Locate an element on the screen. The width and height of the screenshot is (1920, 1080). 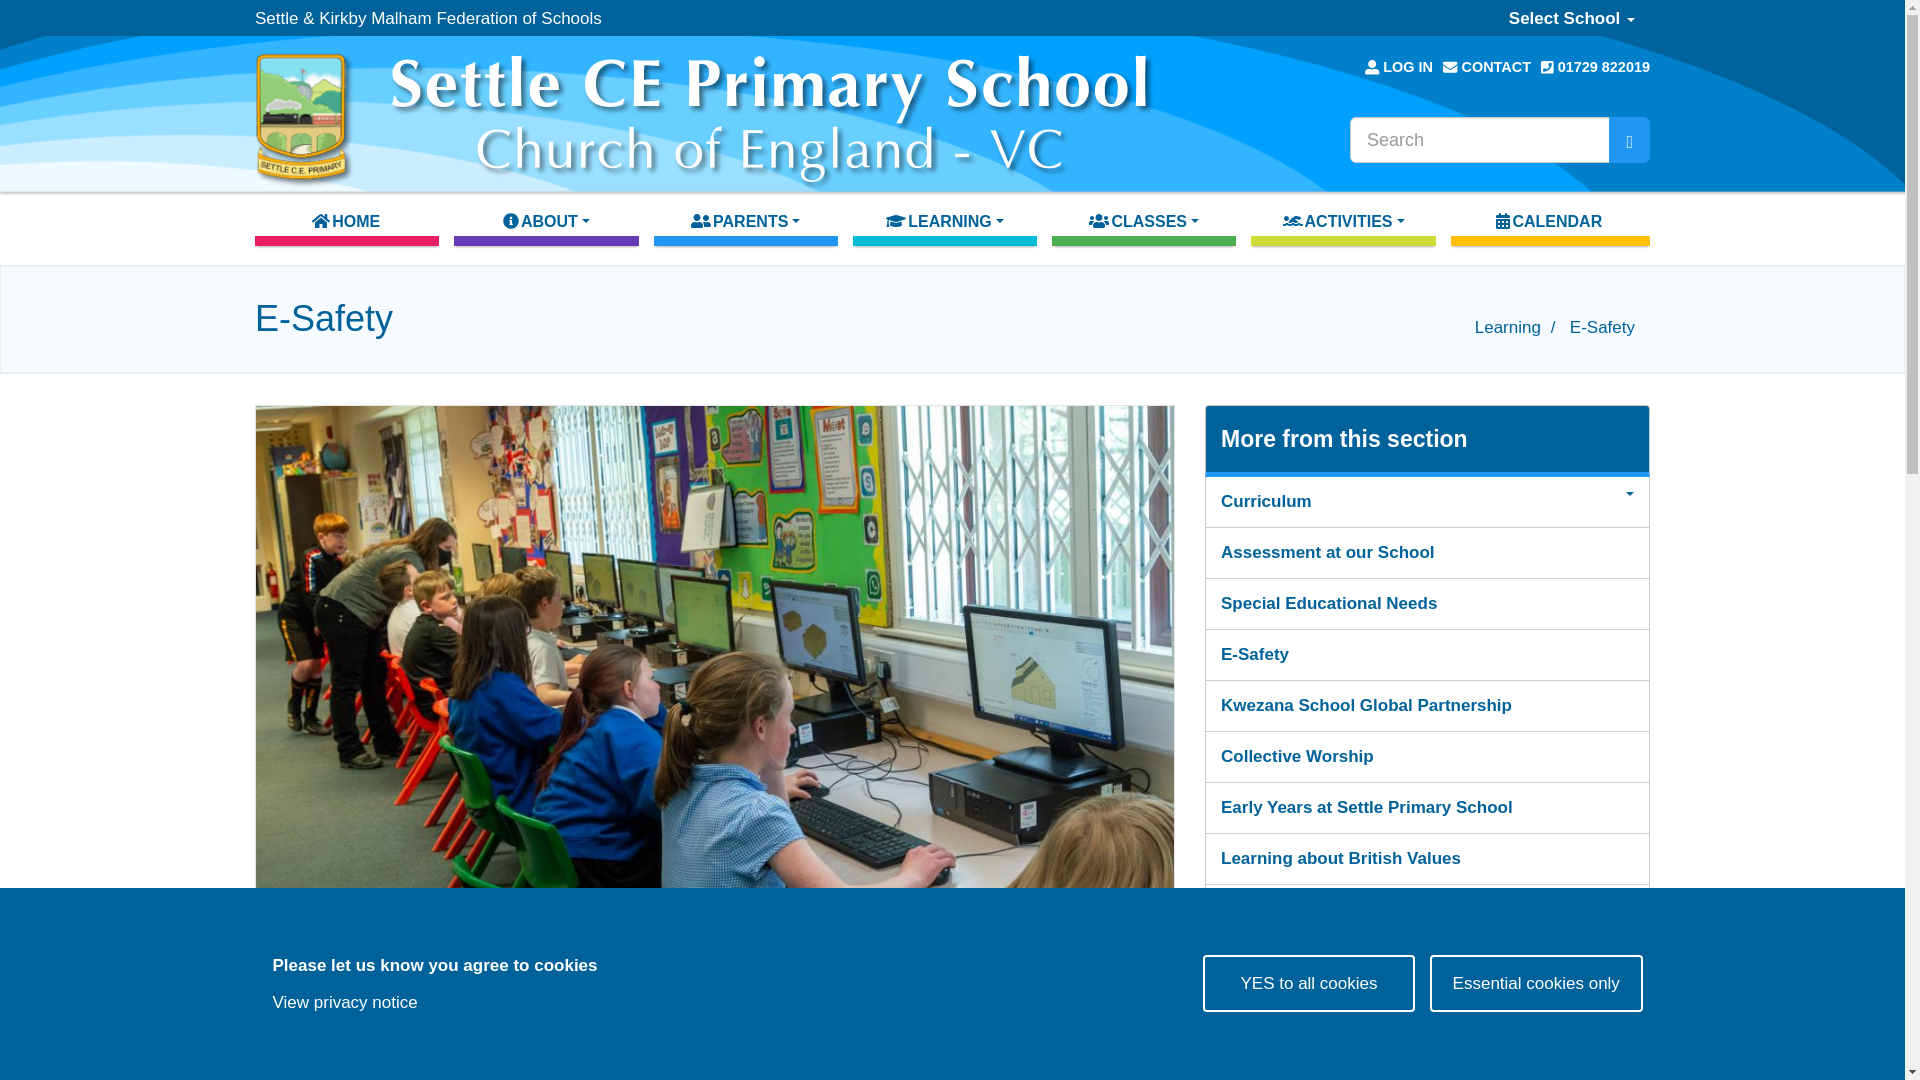
Search is located at coordinates (1628, 140).